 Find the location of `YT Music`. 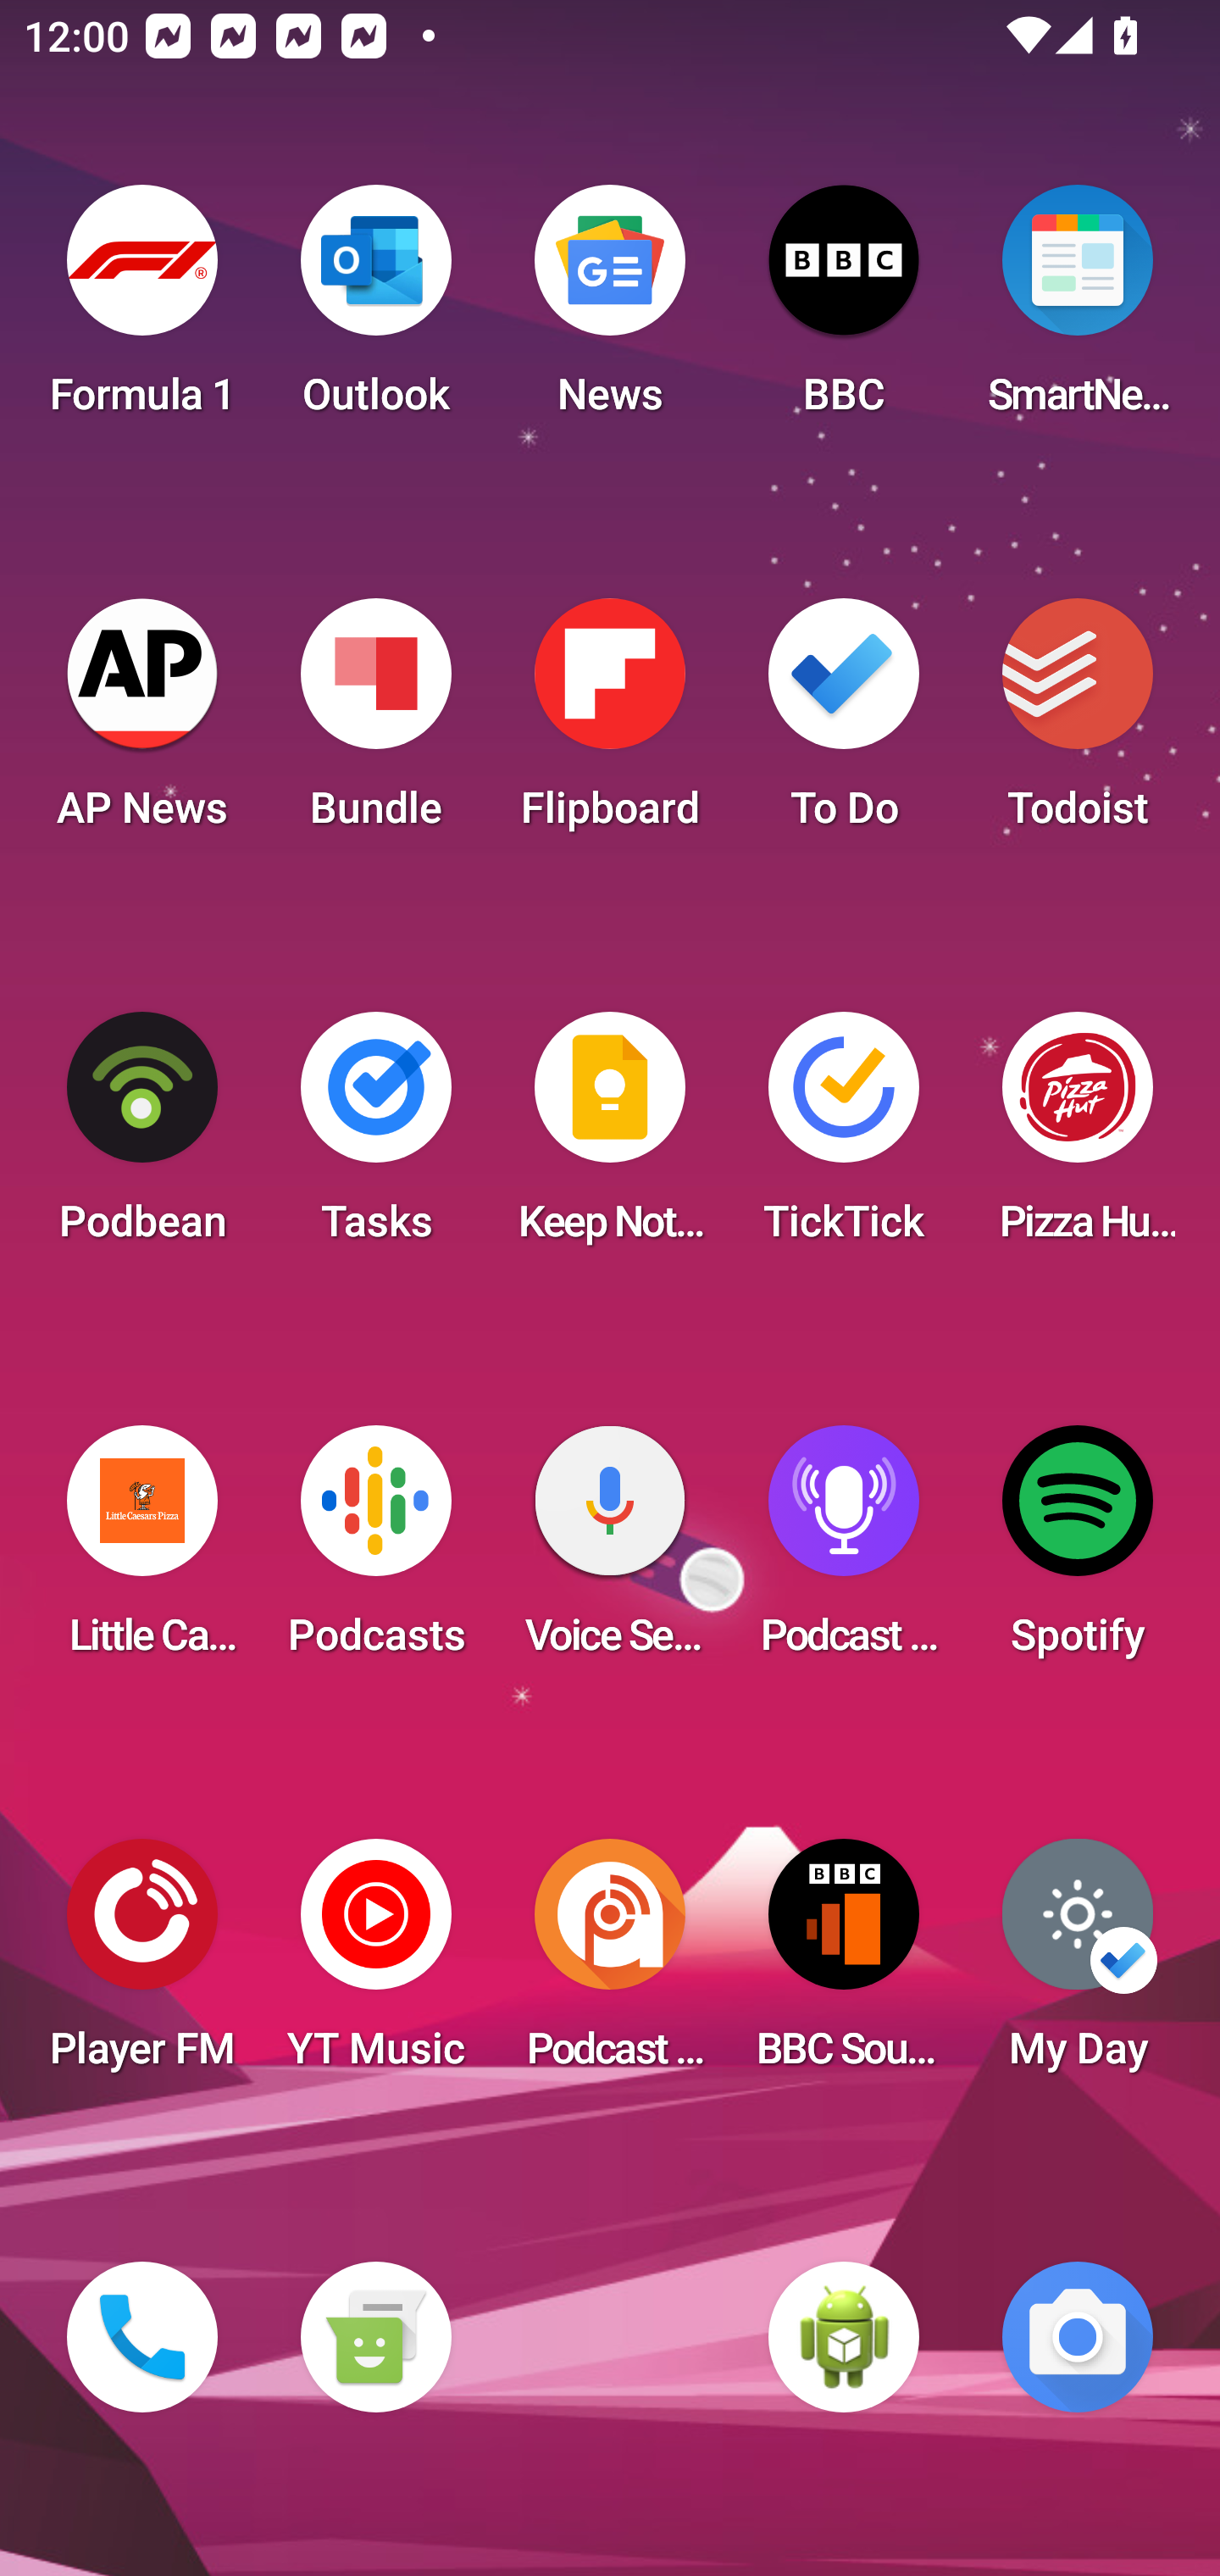

YT Music is located at coordinates (375, 1964).